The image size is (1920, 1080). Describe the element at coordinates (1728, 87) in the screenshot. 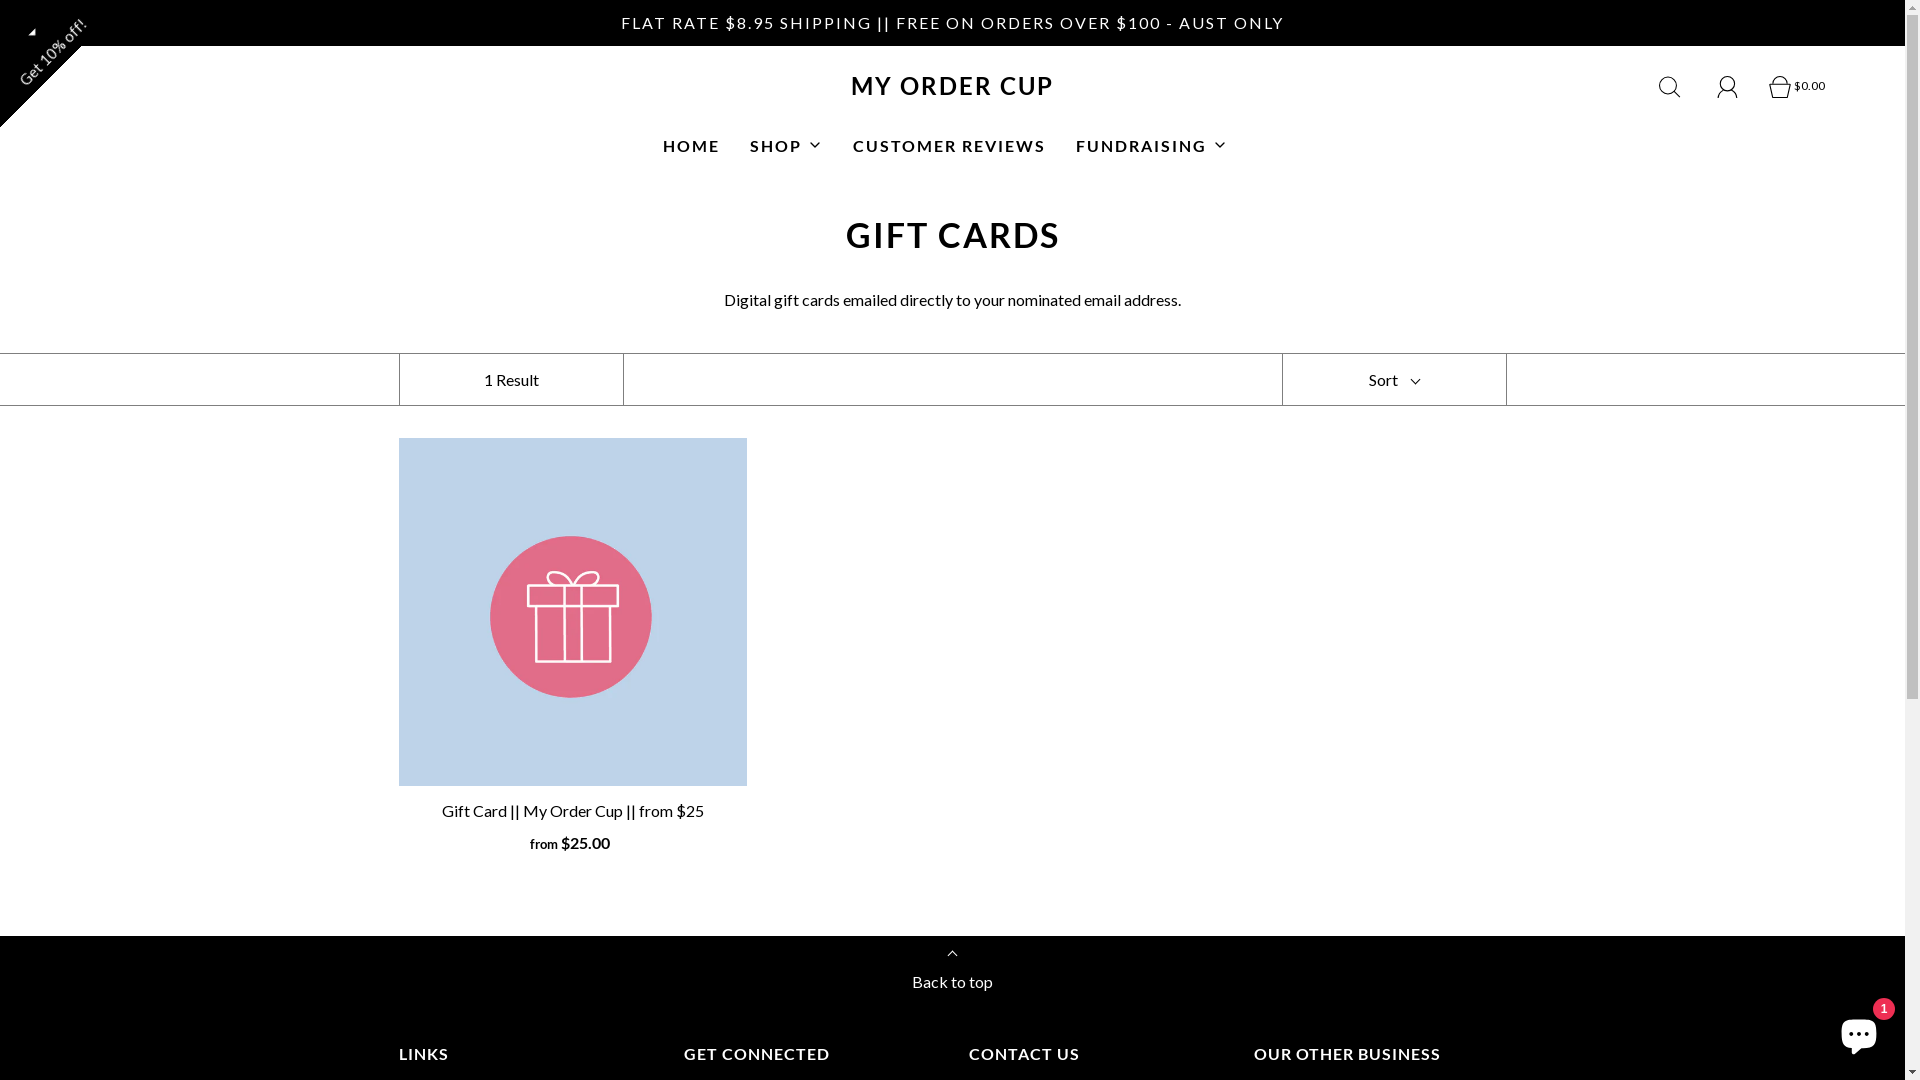

I see `Log in` at that location.